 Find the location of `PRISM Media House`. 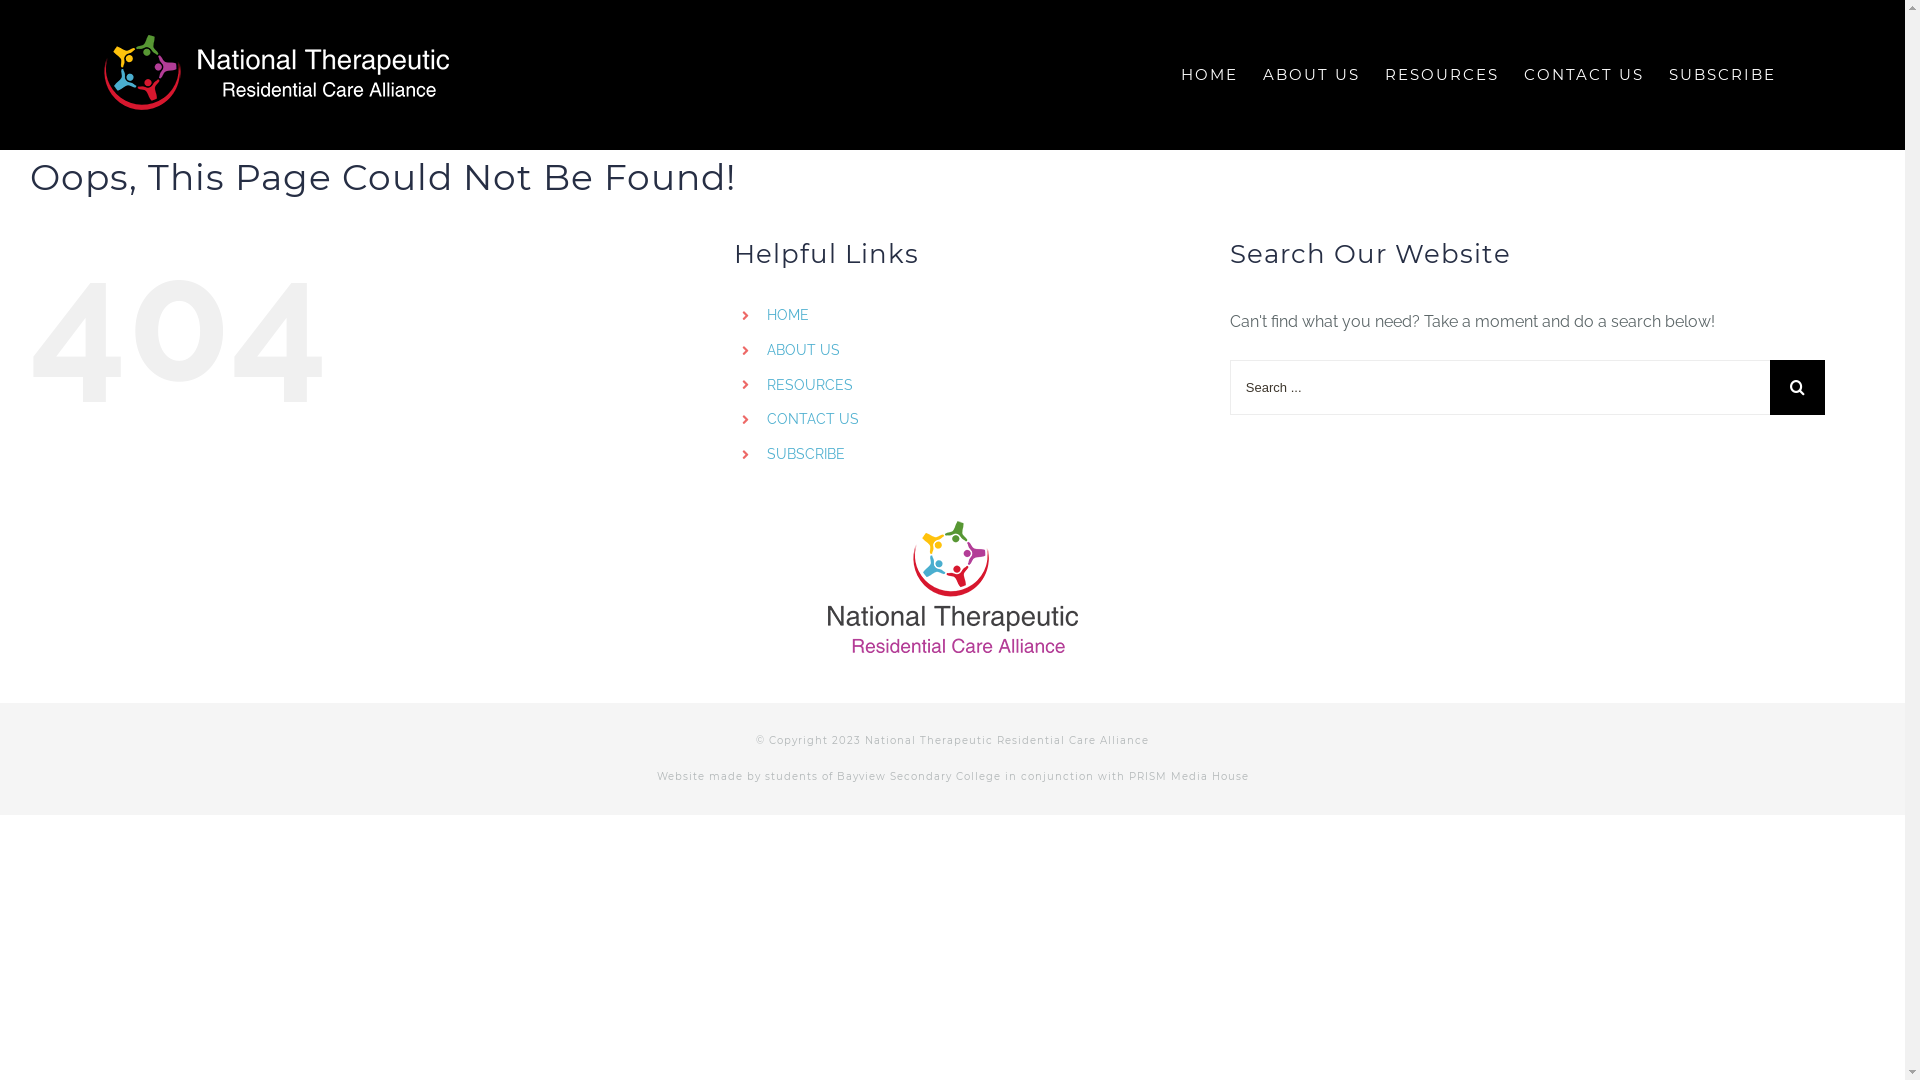

PRISM Media House is located at coordinates (1188, 776).